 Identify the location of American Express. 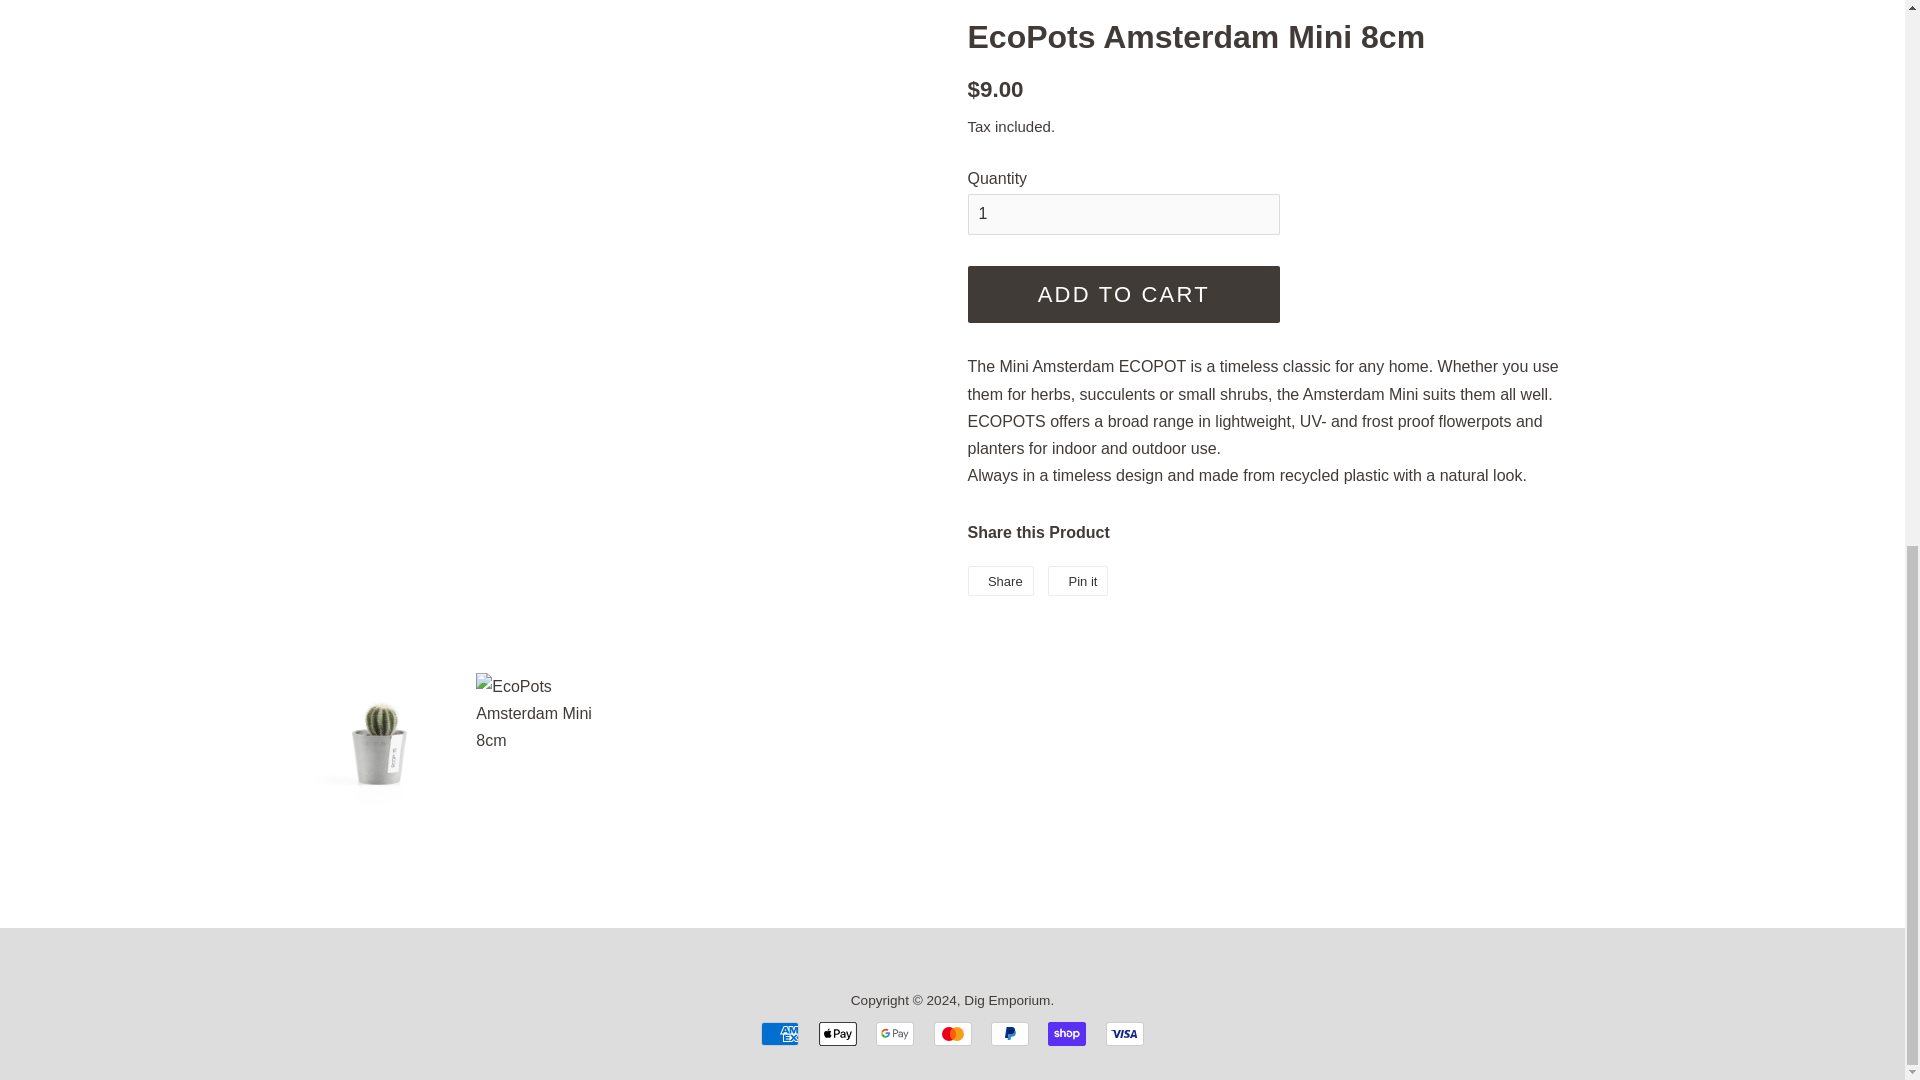
(779, 1034).